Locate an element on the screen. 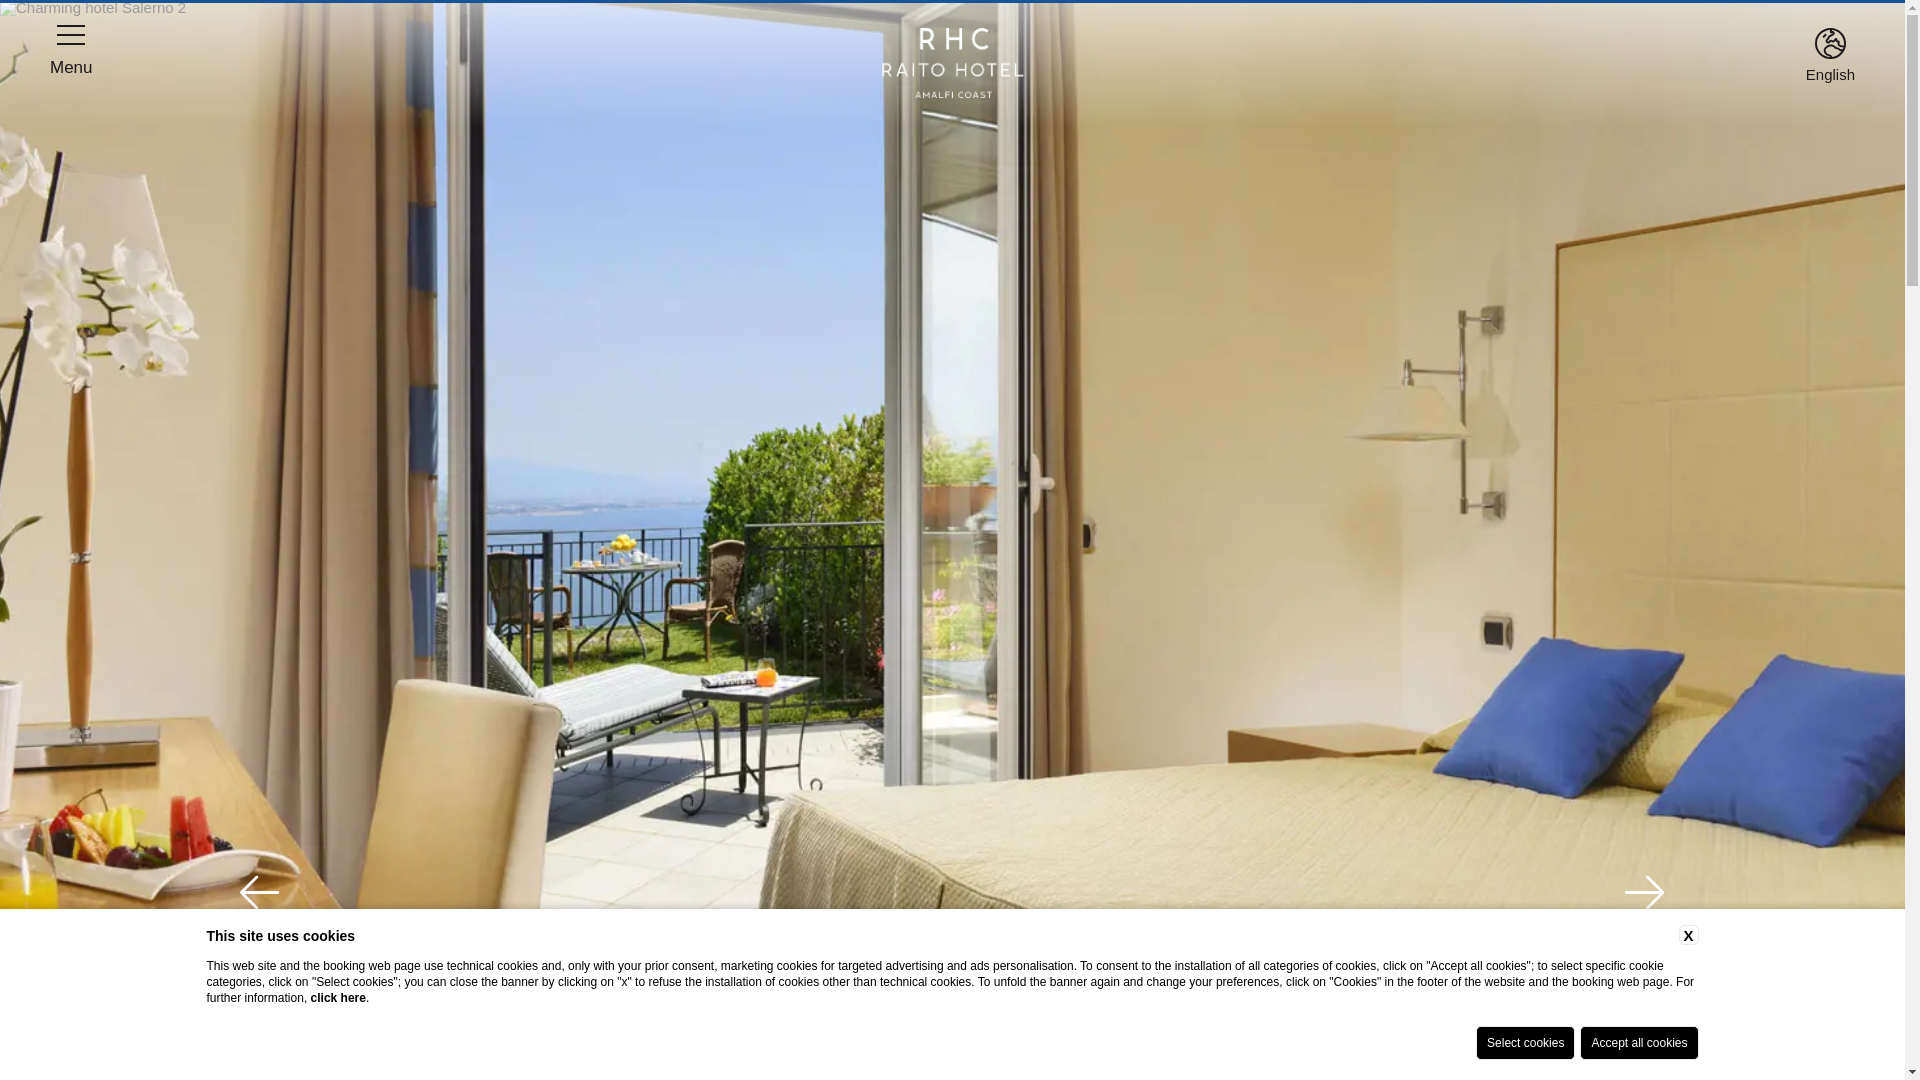 This screenshot has width=1920, height=1080. Charming hotel Salerno 3 is located at coordinates (93, 8).